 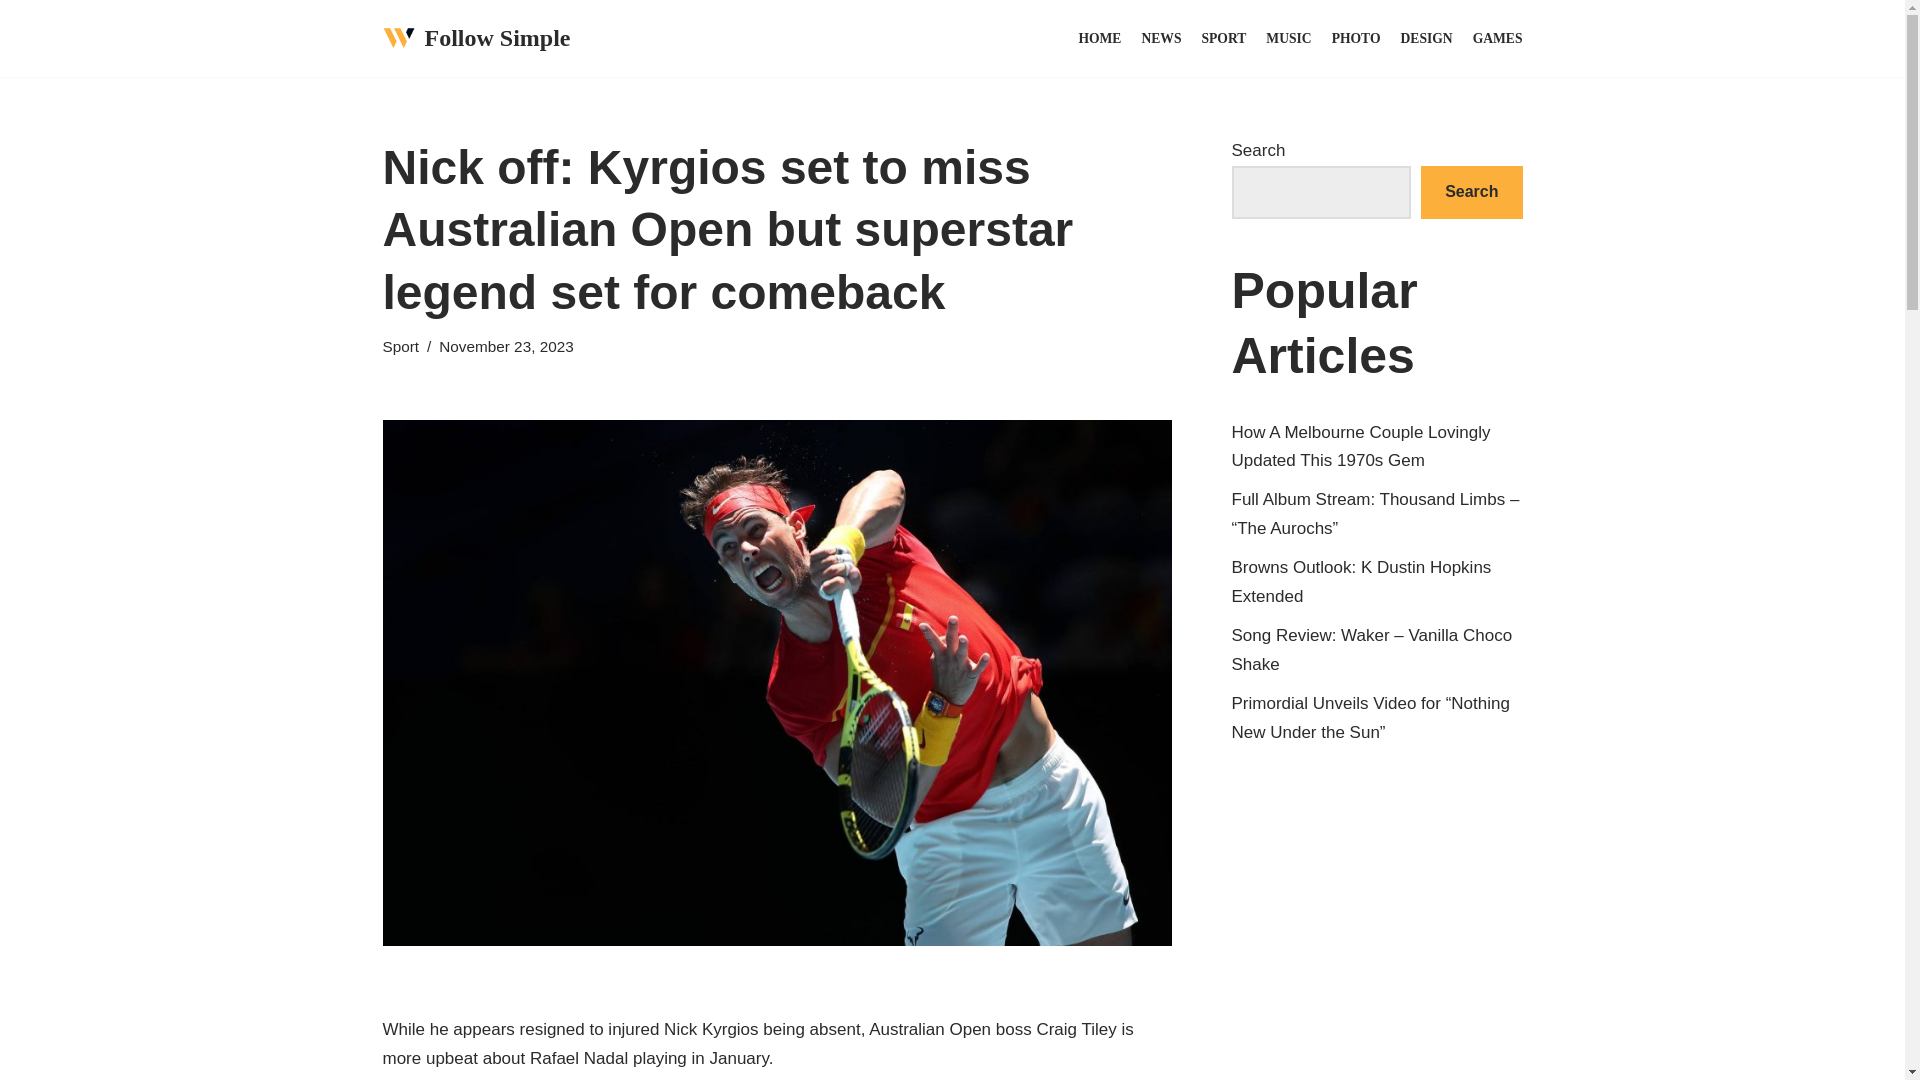 I want to click on PHOTO, so click(x=1356, y=38).